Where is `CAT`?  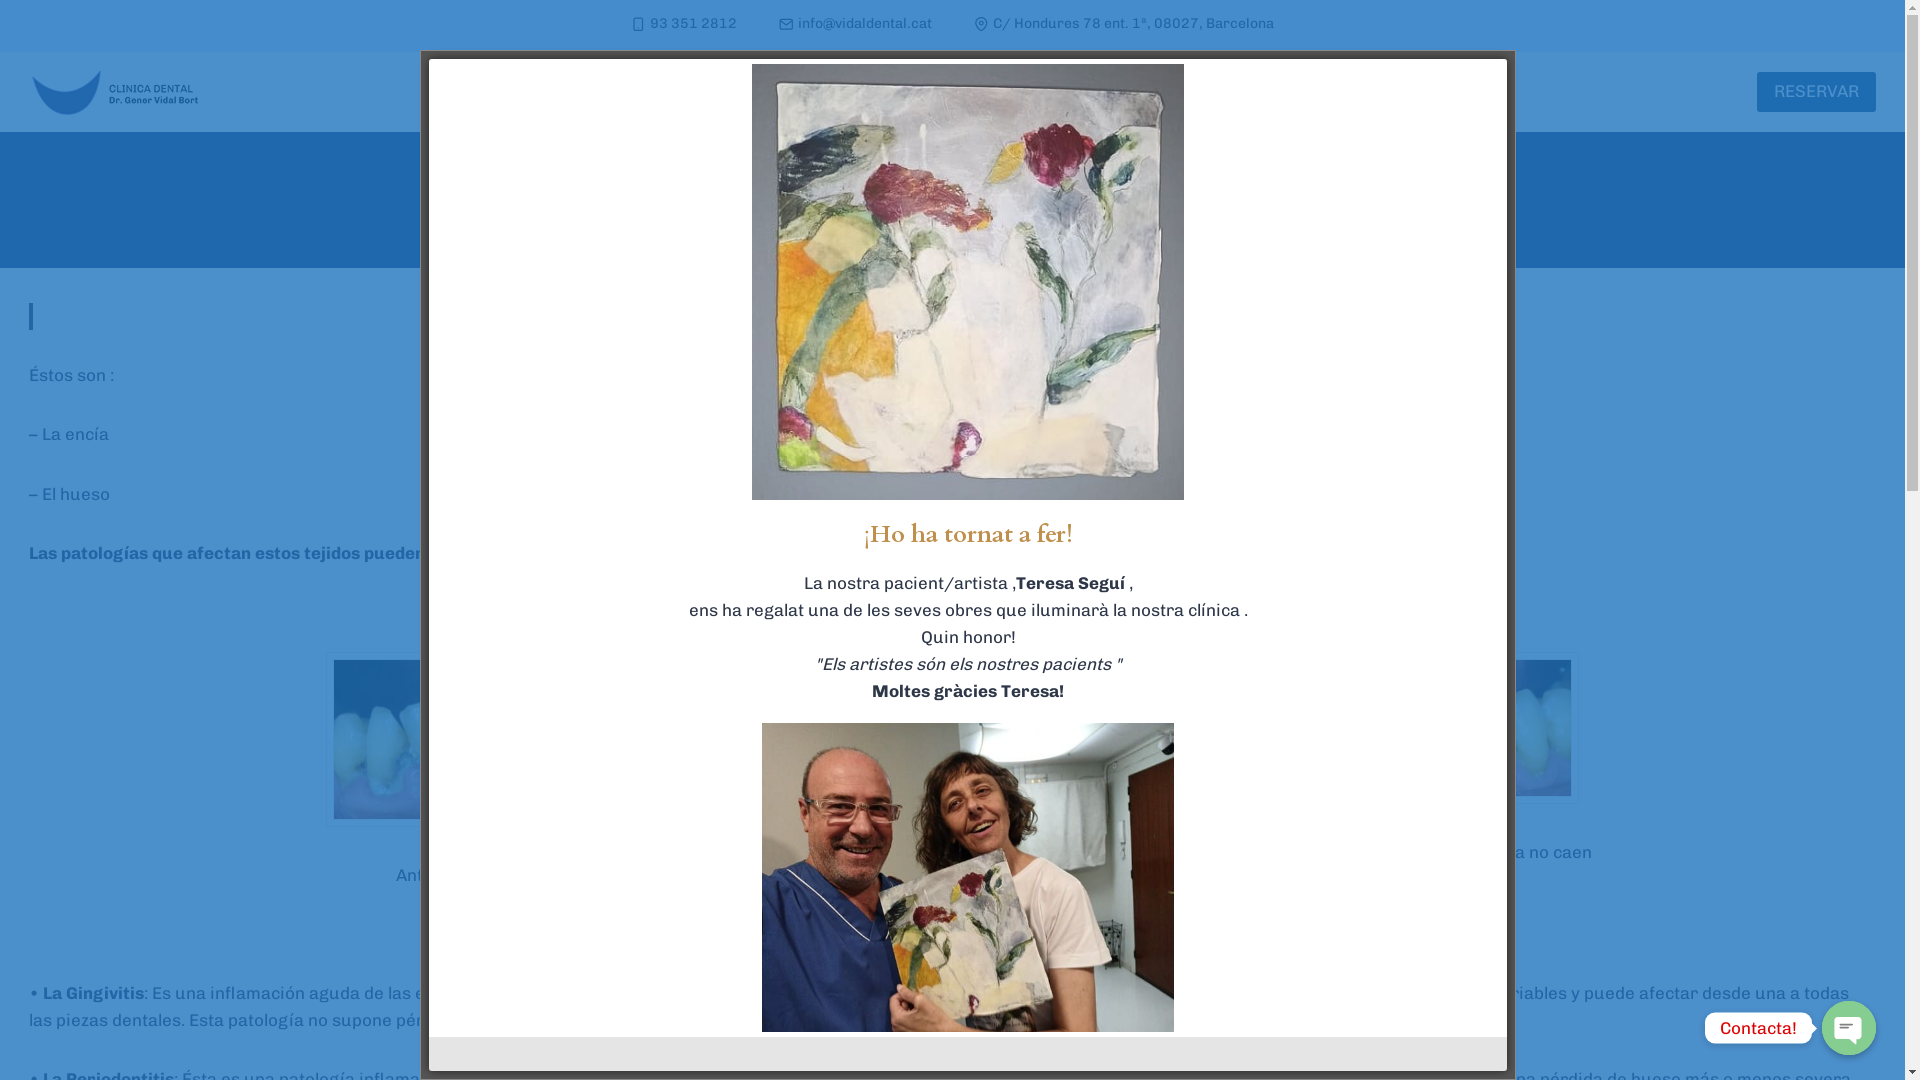 CAT is located at coordinates (1190, 92).